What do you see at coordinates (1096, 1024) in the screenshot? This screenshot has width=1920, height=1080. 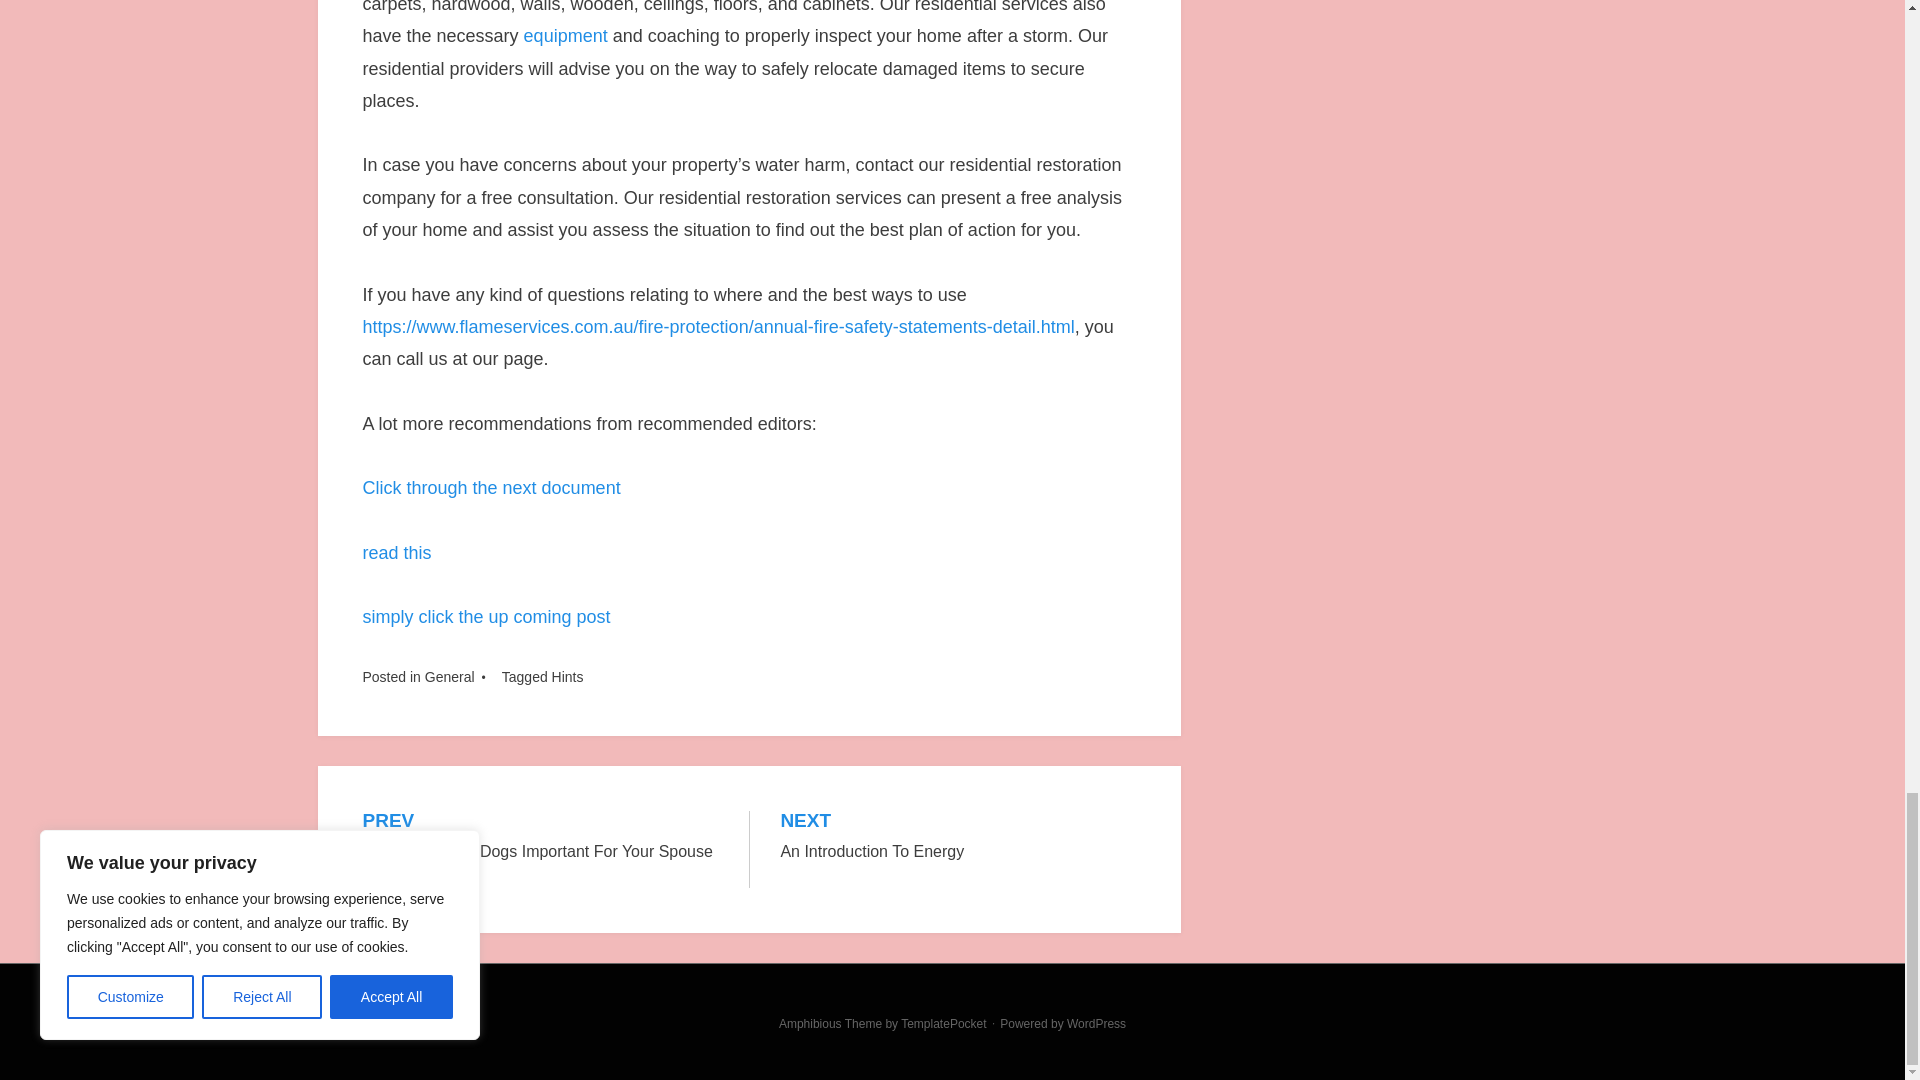 I see `Click through the next document` at bounding box center [1096, 1024].